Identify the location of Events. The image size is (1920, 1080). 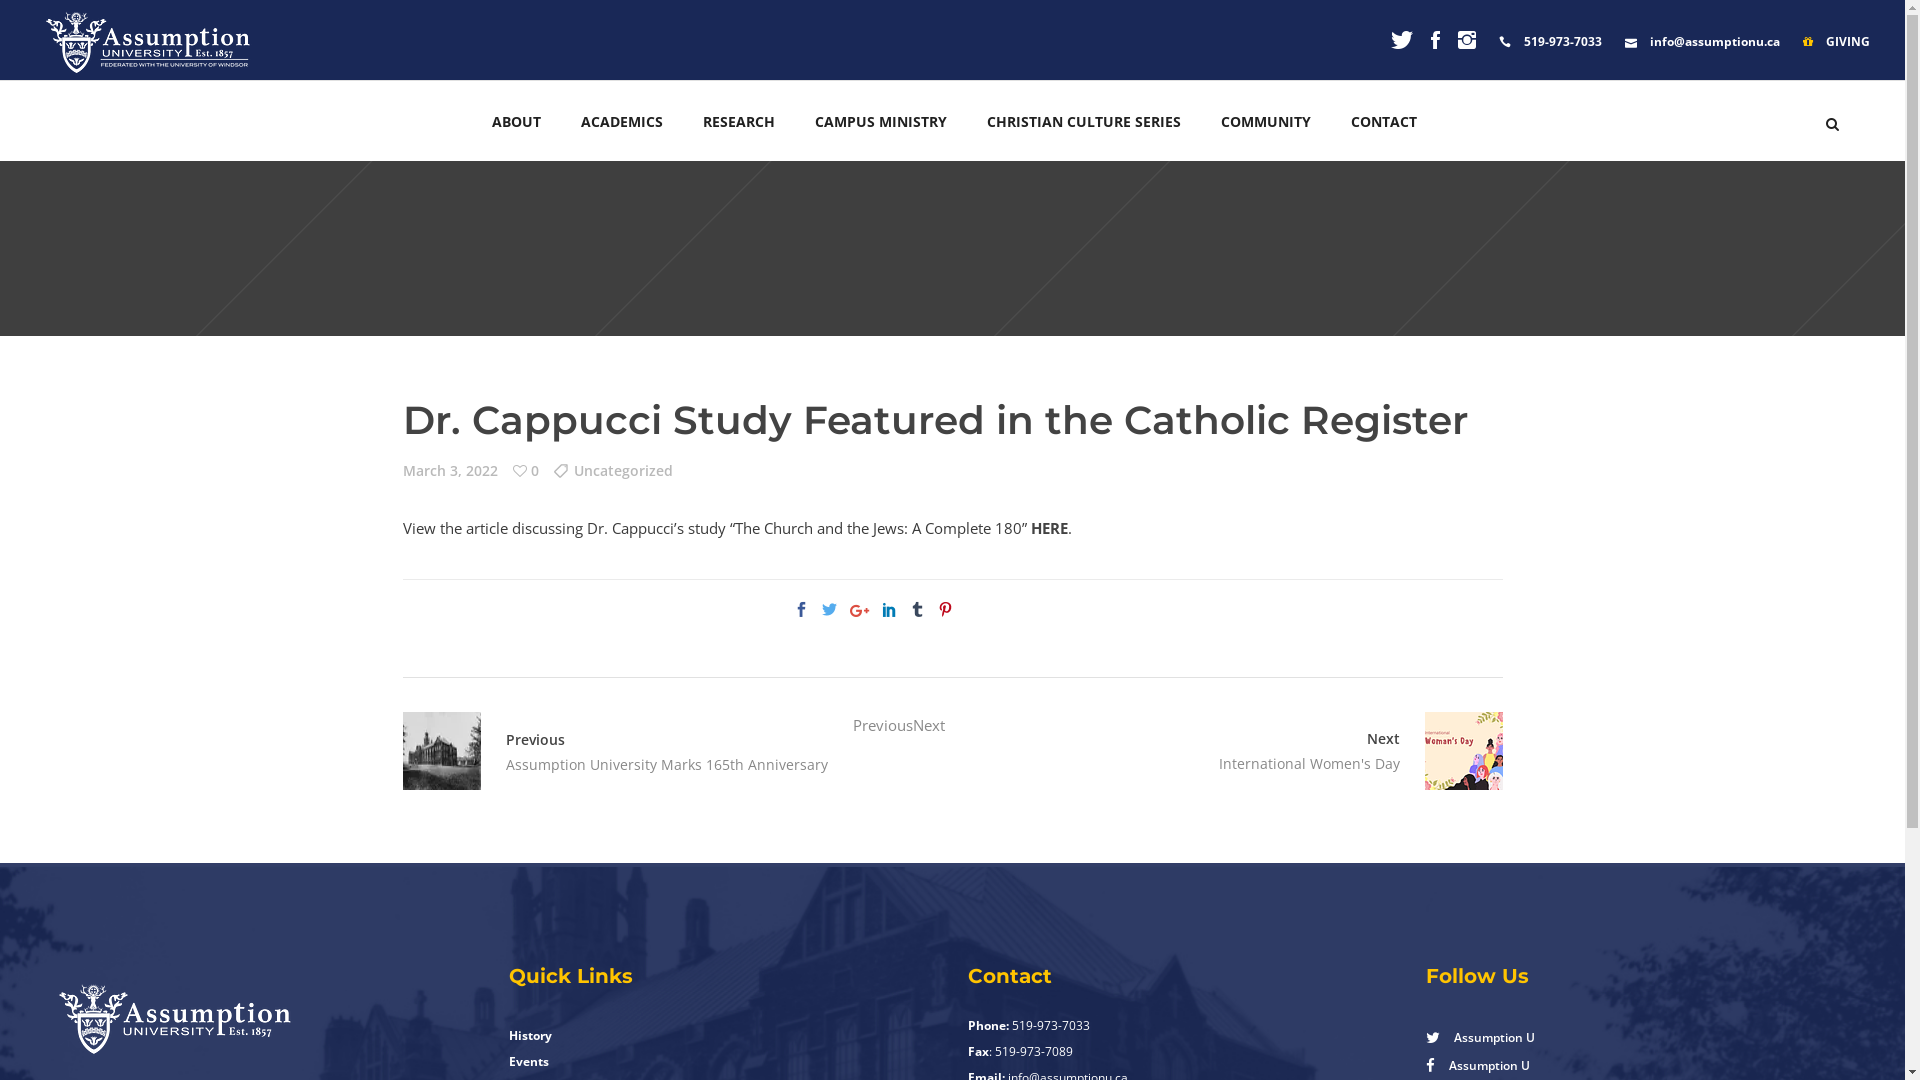
(528, 1062).